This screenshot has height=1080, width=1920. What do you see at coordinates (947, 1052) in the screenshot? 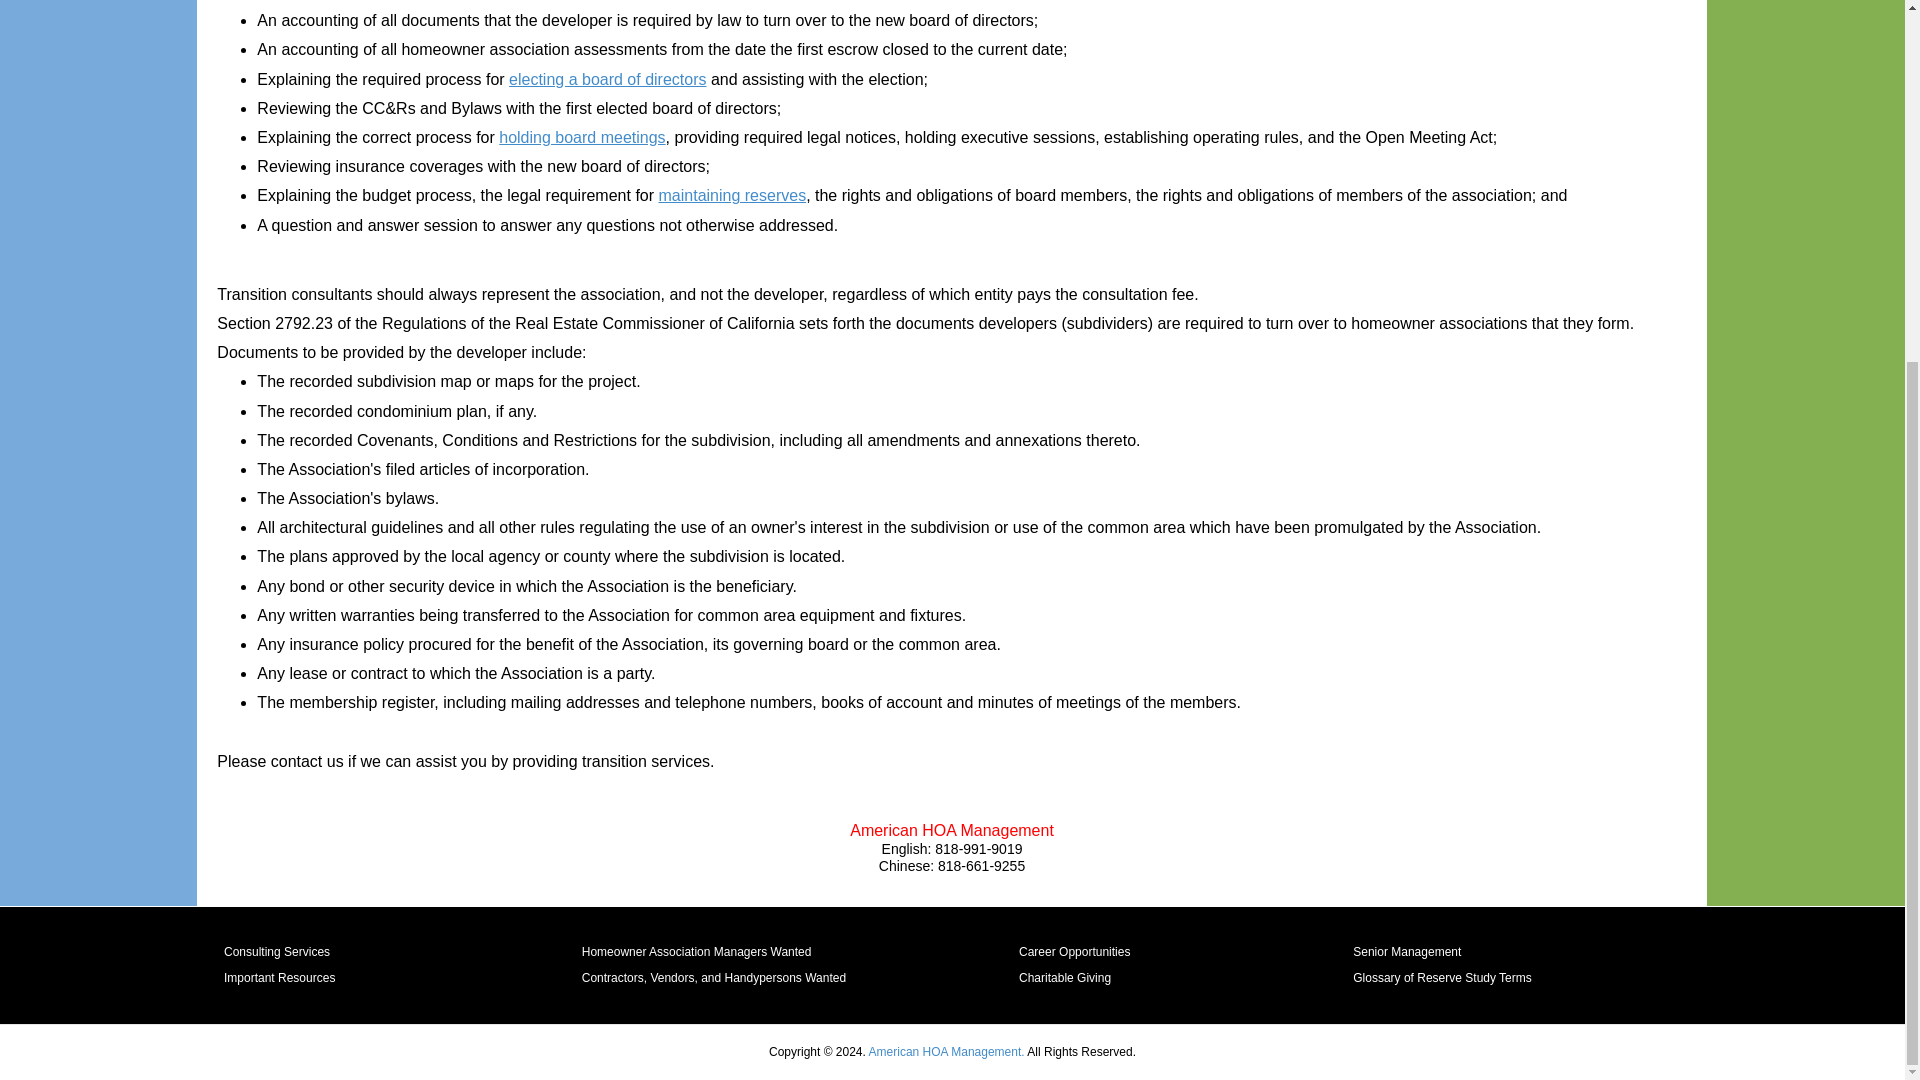
I see `American HOA Management.` at bounding box center [947, 1052].